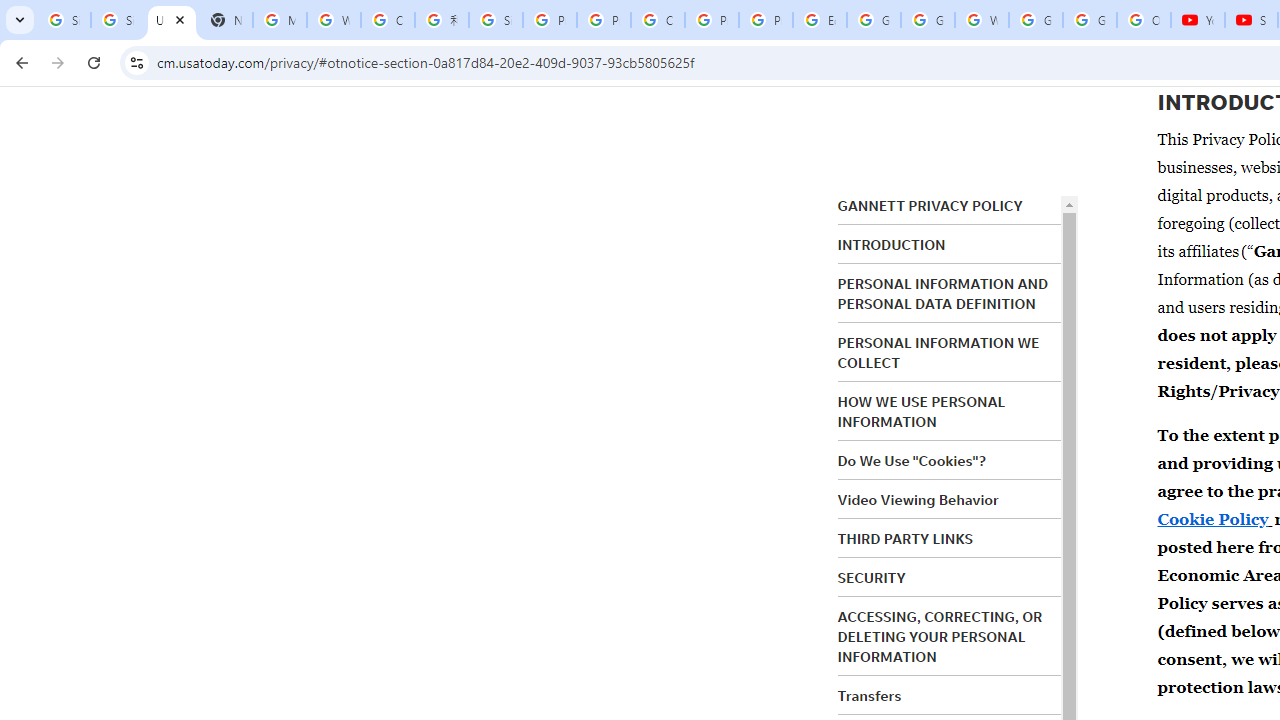 The image size is (1280, 720). I want to click on Google Slides: Sign-in, so click(874, 20).